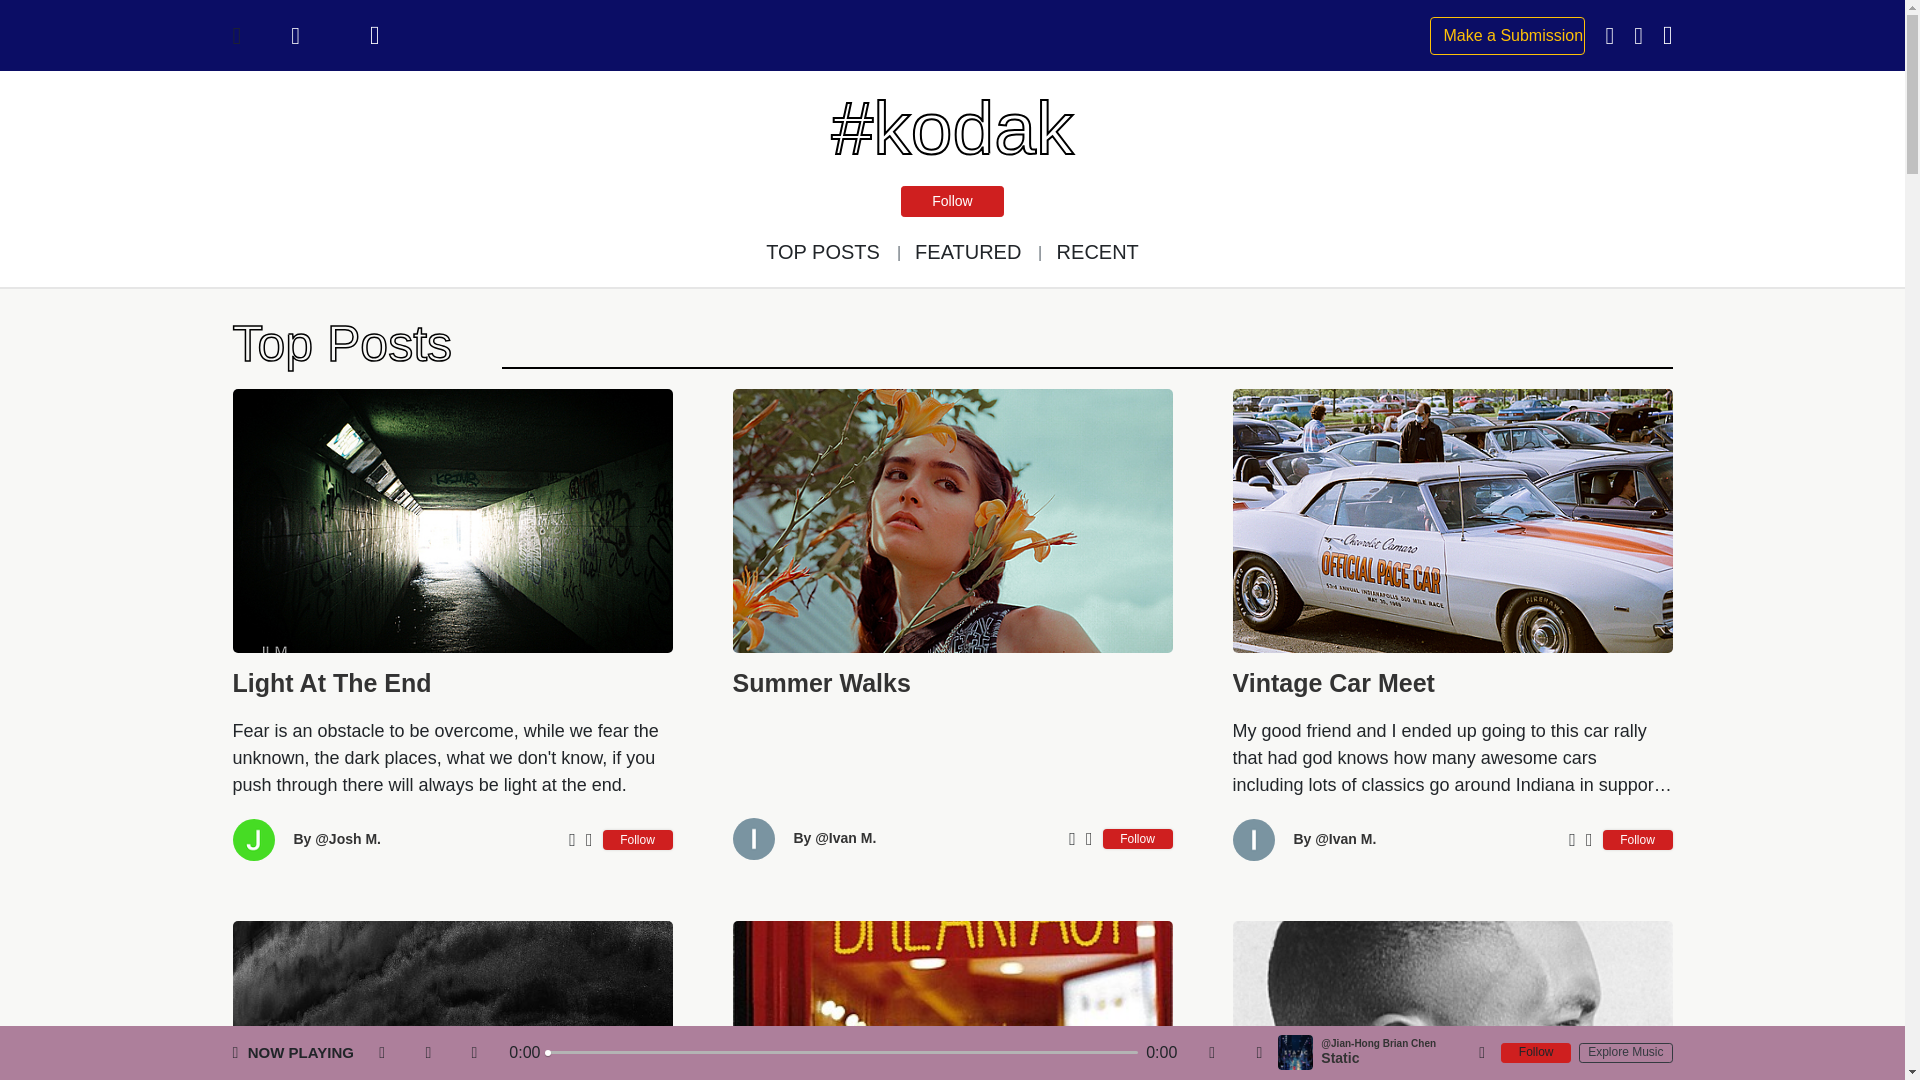 This screenshot has width=1920, height=1080. Describe the element at coordinates (822, 252) in the screenshot. I see `TOP POSTS` at that location.